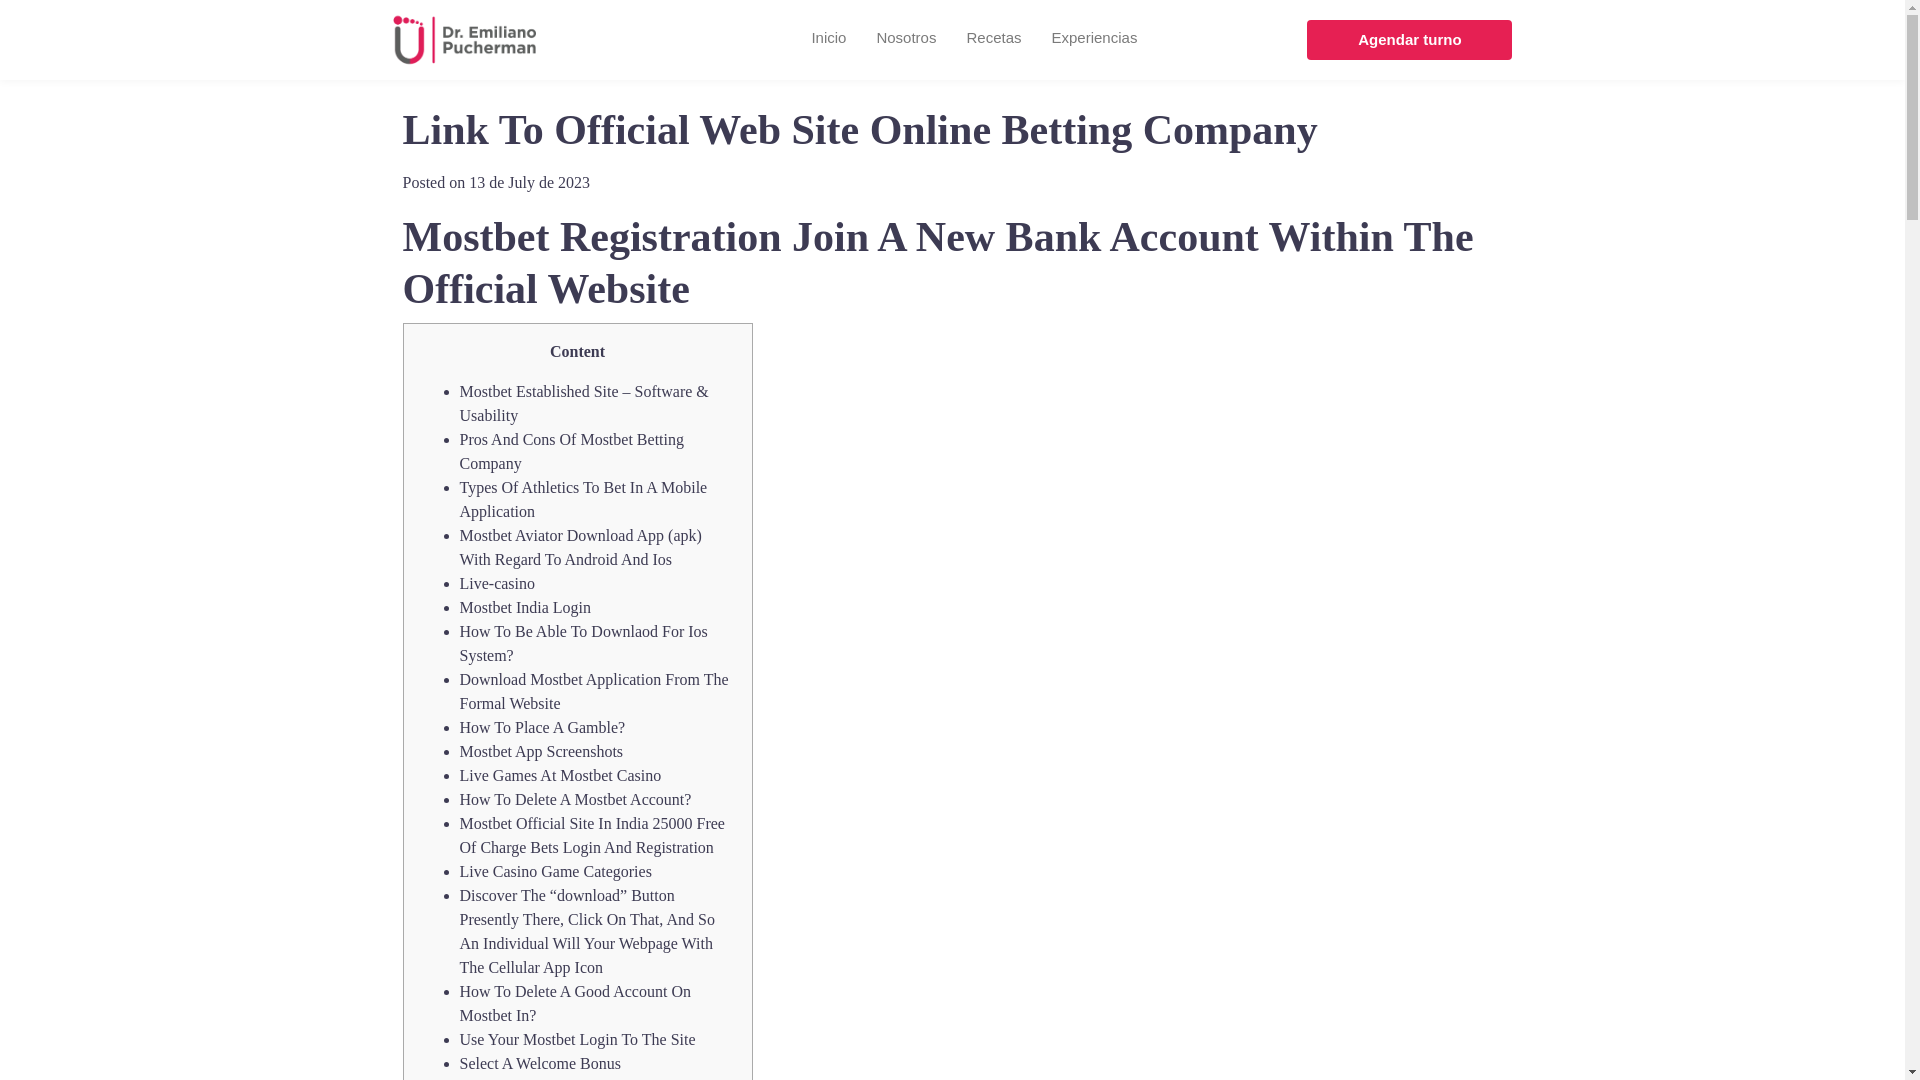  What do you see at coordinates (584, 644) in the screenshot?
I see `How To Be Able To Downlaod For Ios System?` at bounding box center [584, 644].